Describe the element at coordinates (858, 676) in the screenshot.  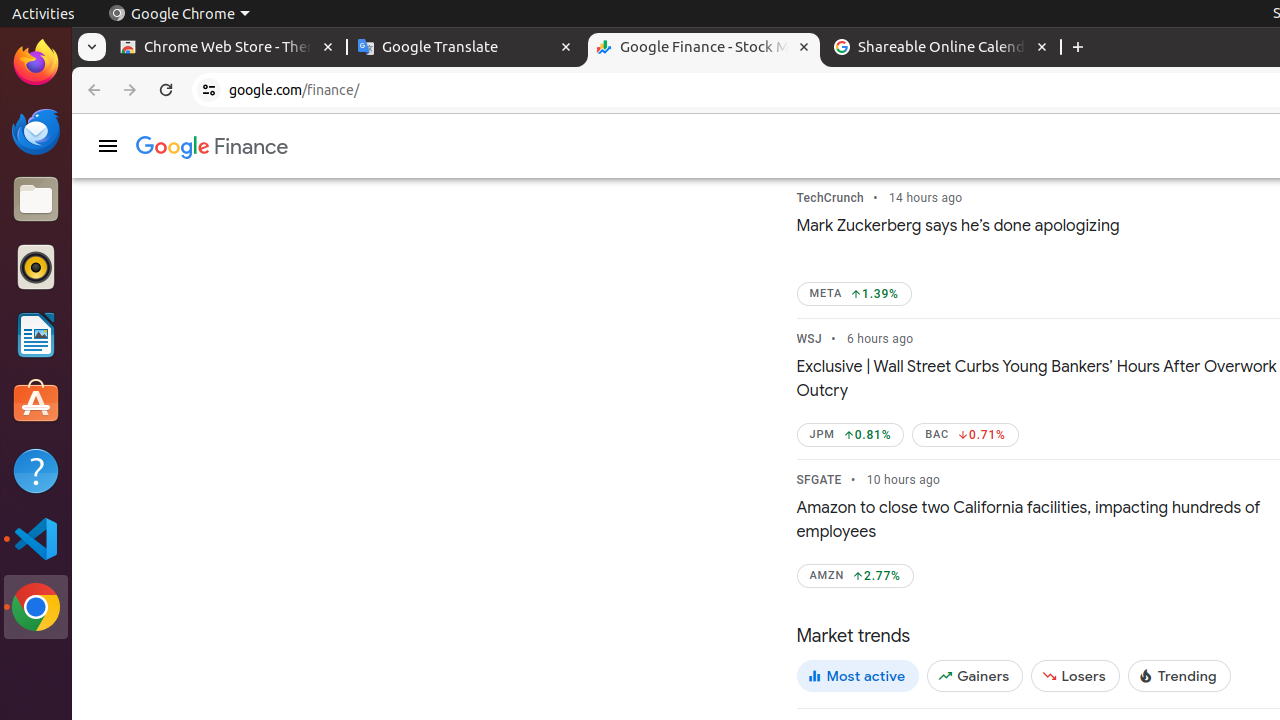
I see `Most active` at that location.